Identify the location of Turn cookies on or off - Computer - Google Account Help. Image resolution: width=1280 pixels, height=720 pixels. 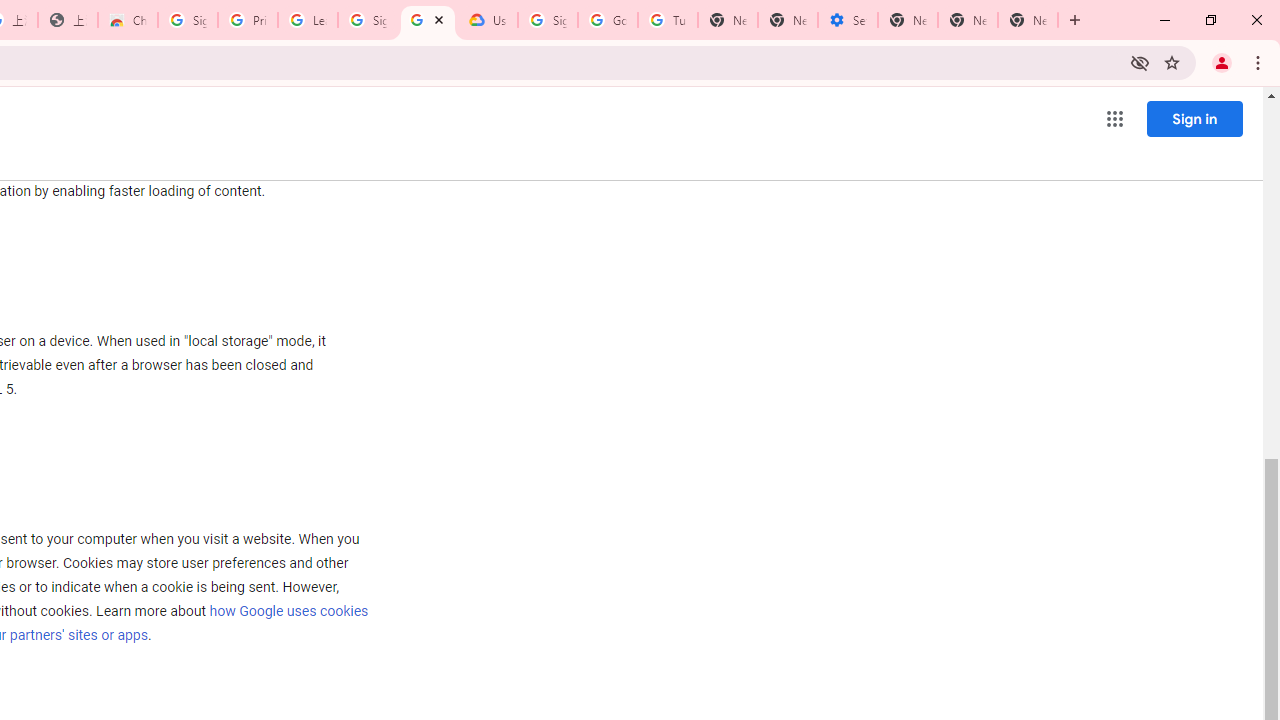
(667, 20).